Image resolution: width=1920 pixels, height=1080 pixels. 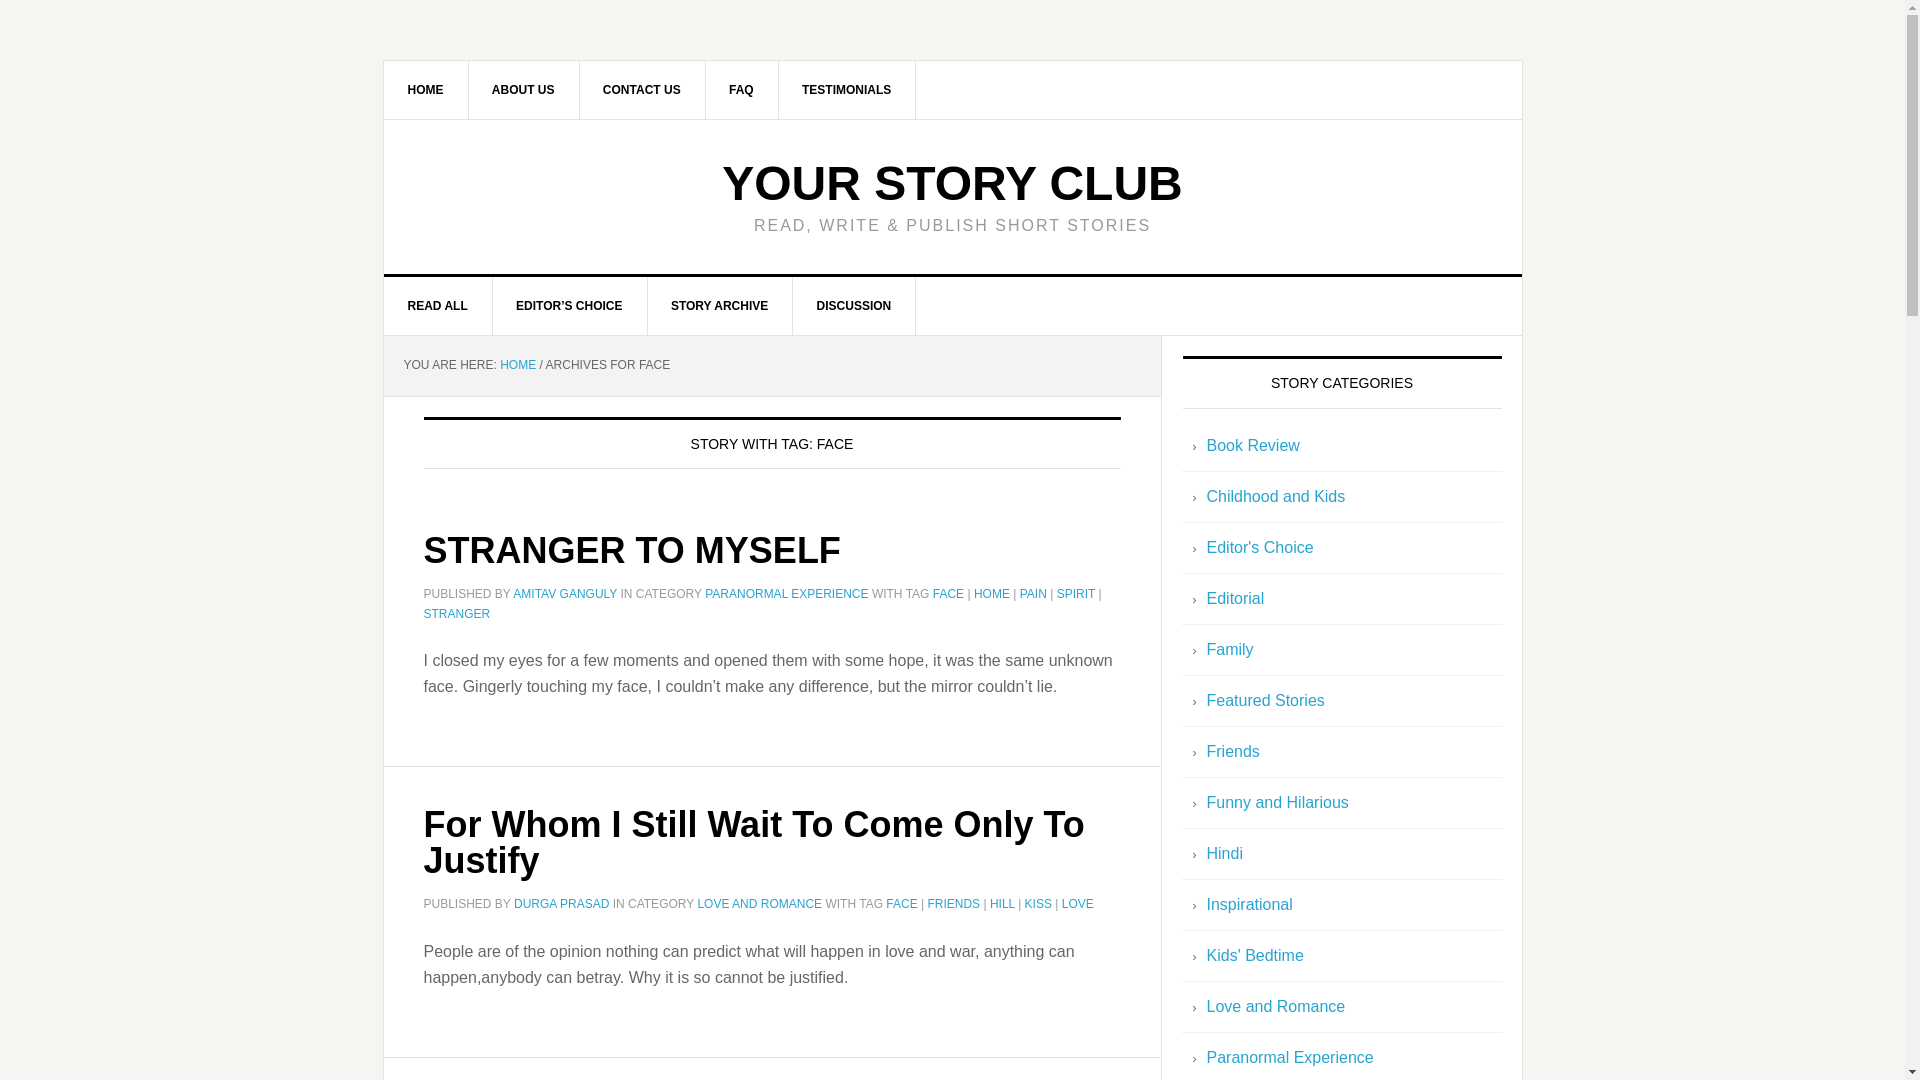 I want to click on FAQ, so click(x=742, y=89).